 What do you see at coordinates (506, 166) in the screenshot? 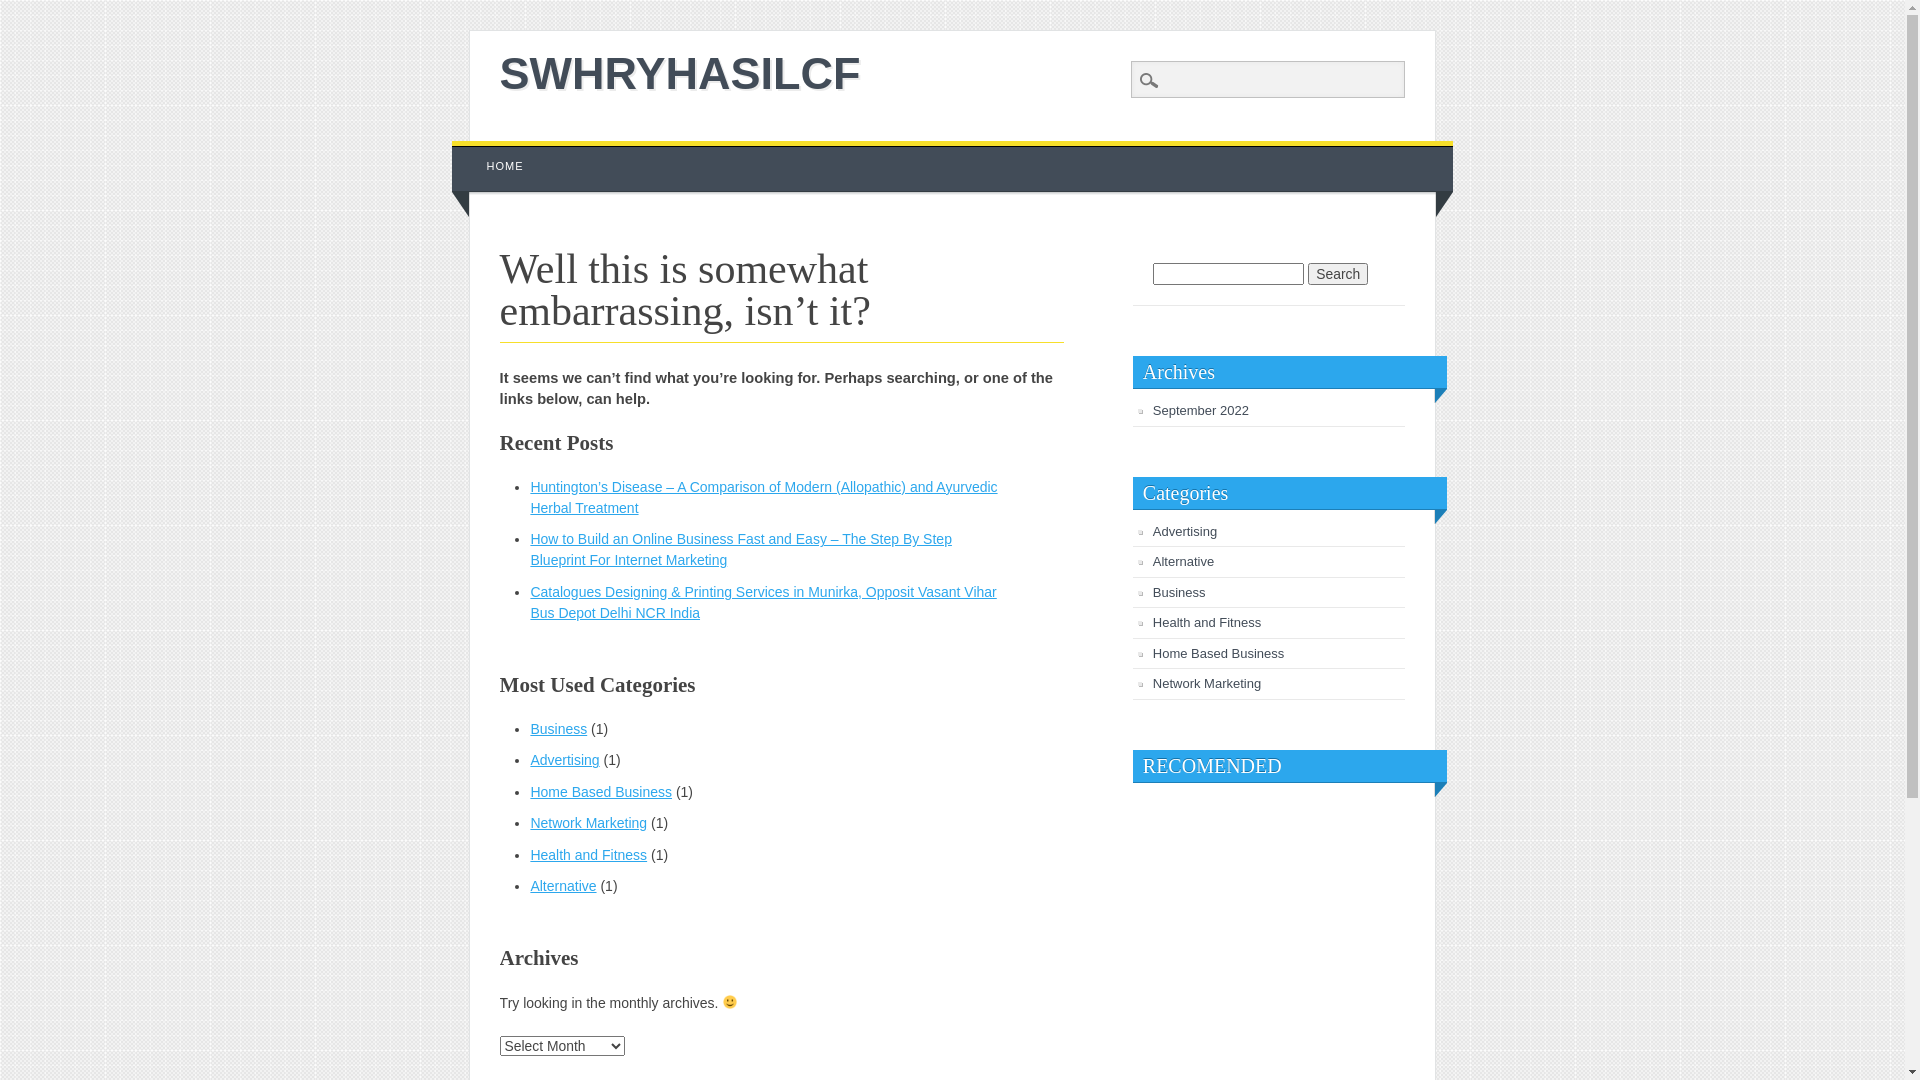
I see `HOME` at bounding box center [506, 166].